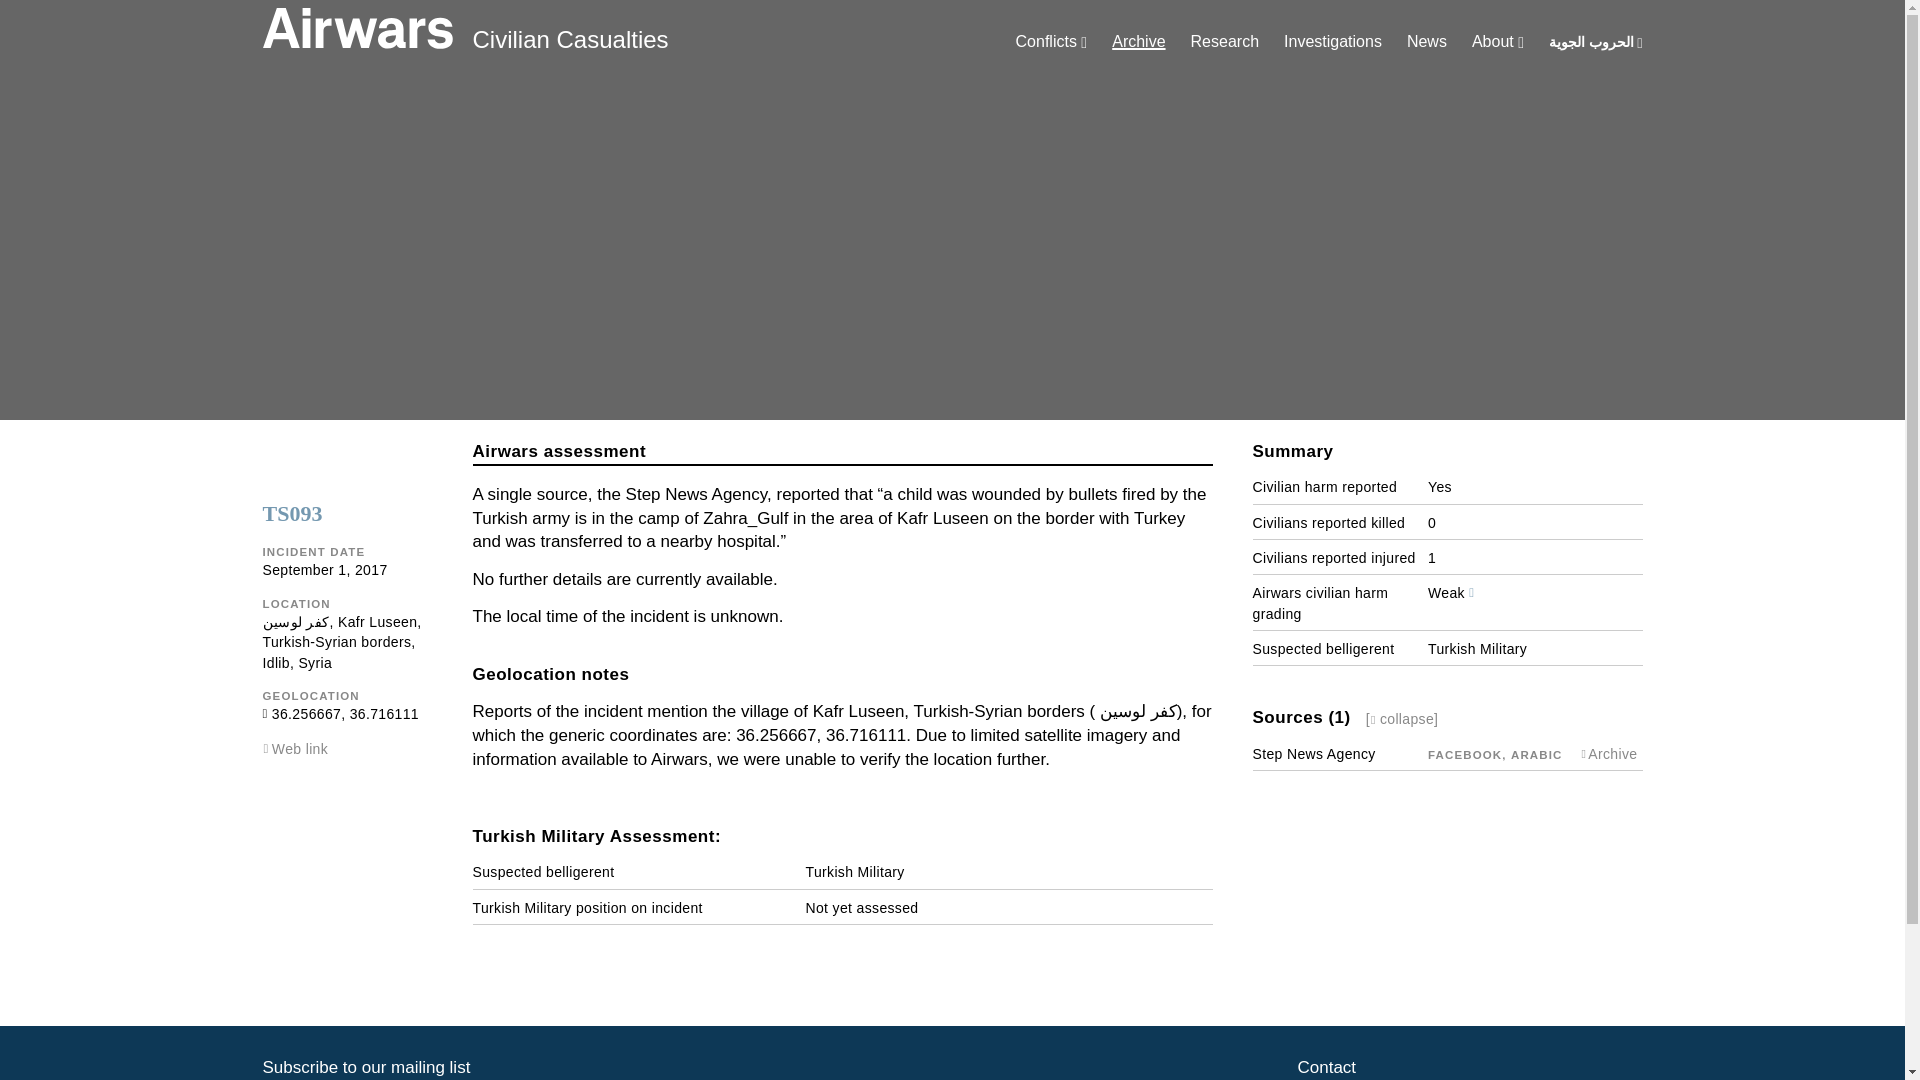 The image size is (1920, 1080). What do you see at coordinates (1138, 41) in the screenshot?
I see `Archive` at bounding box center [1138, 41].